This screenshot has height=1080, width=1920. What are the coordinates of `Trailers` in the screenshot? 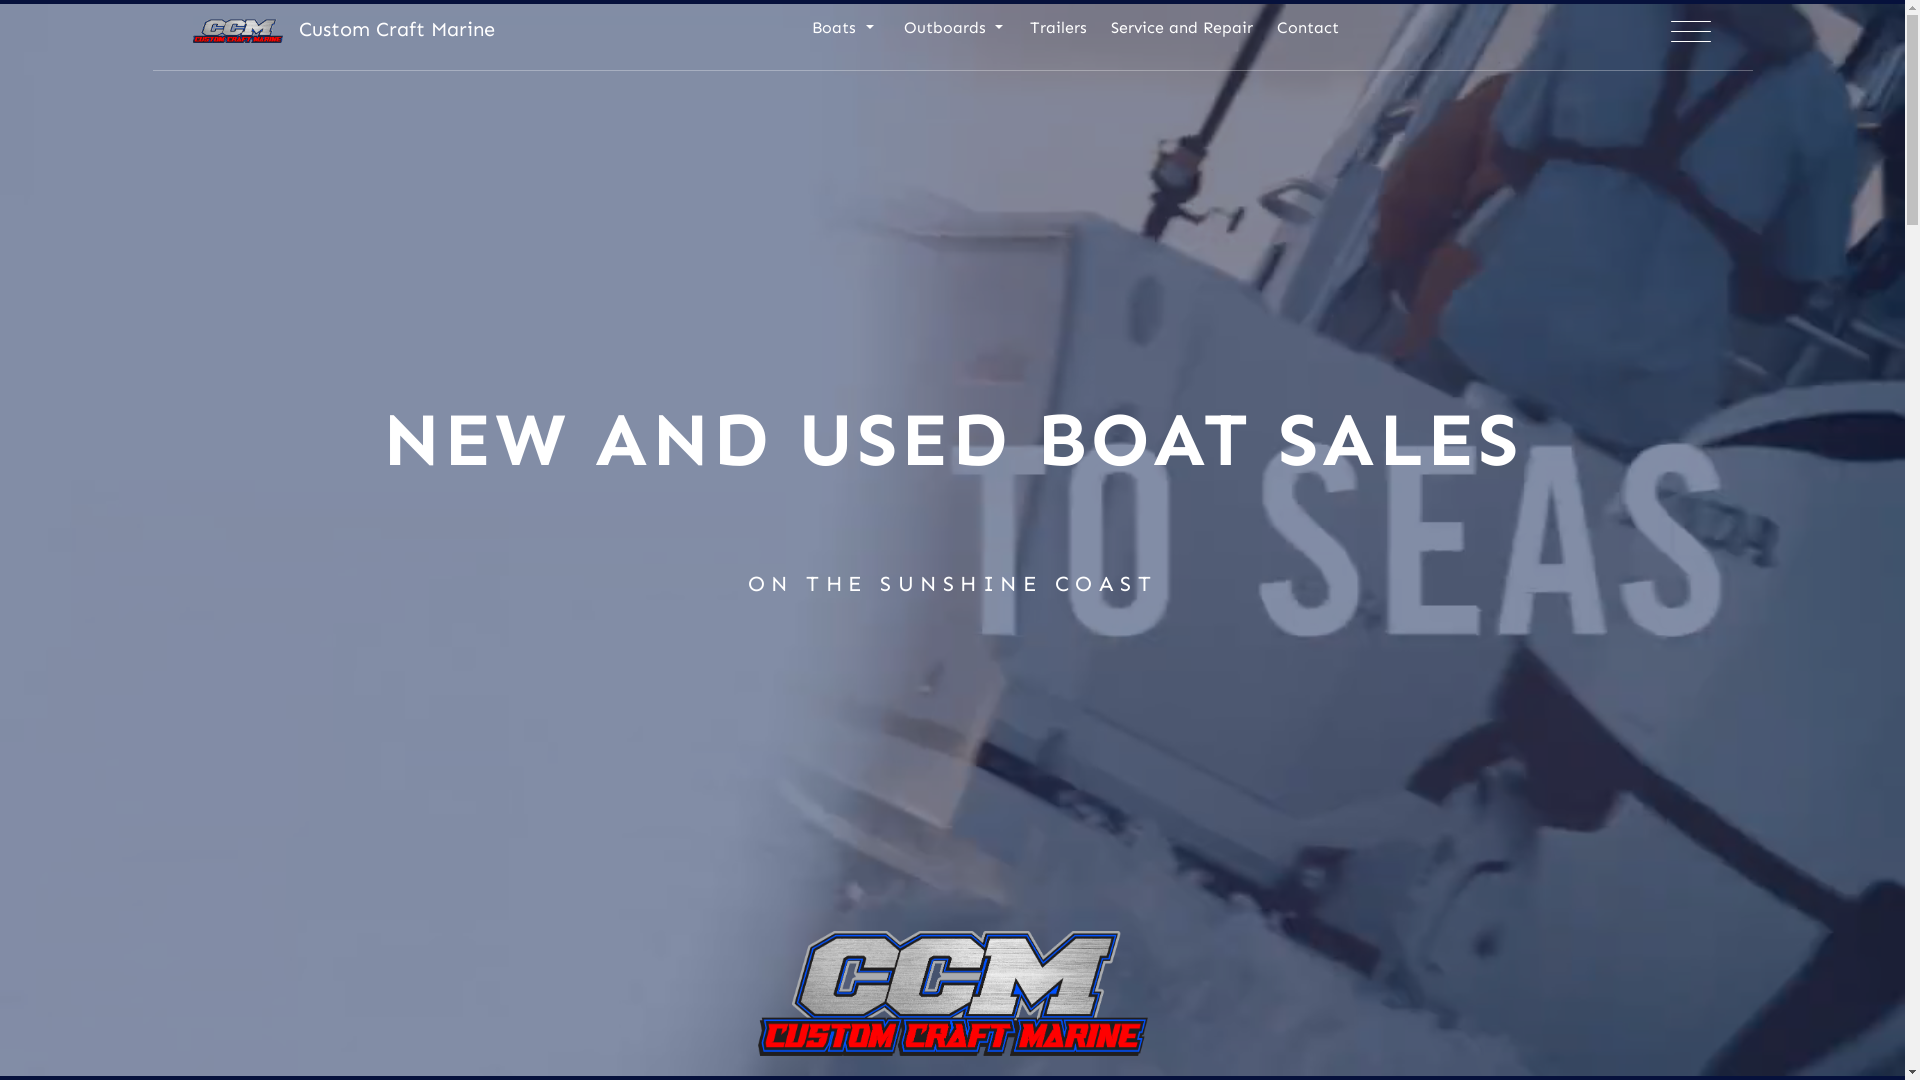 It's located at (1058, 36).